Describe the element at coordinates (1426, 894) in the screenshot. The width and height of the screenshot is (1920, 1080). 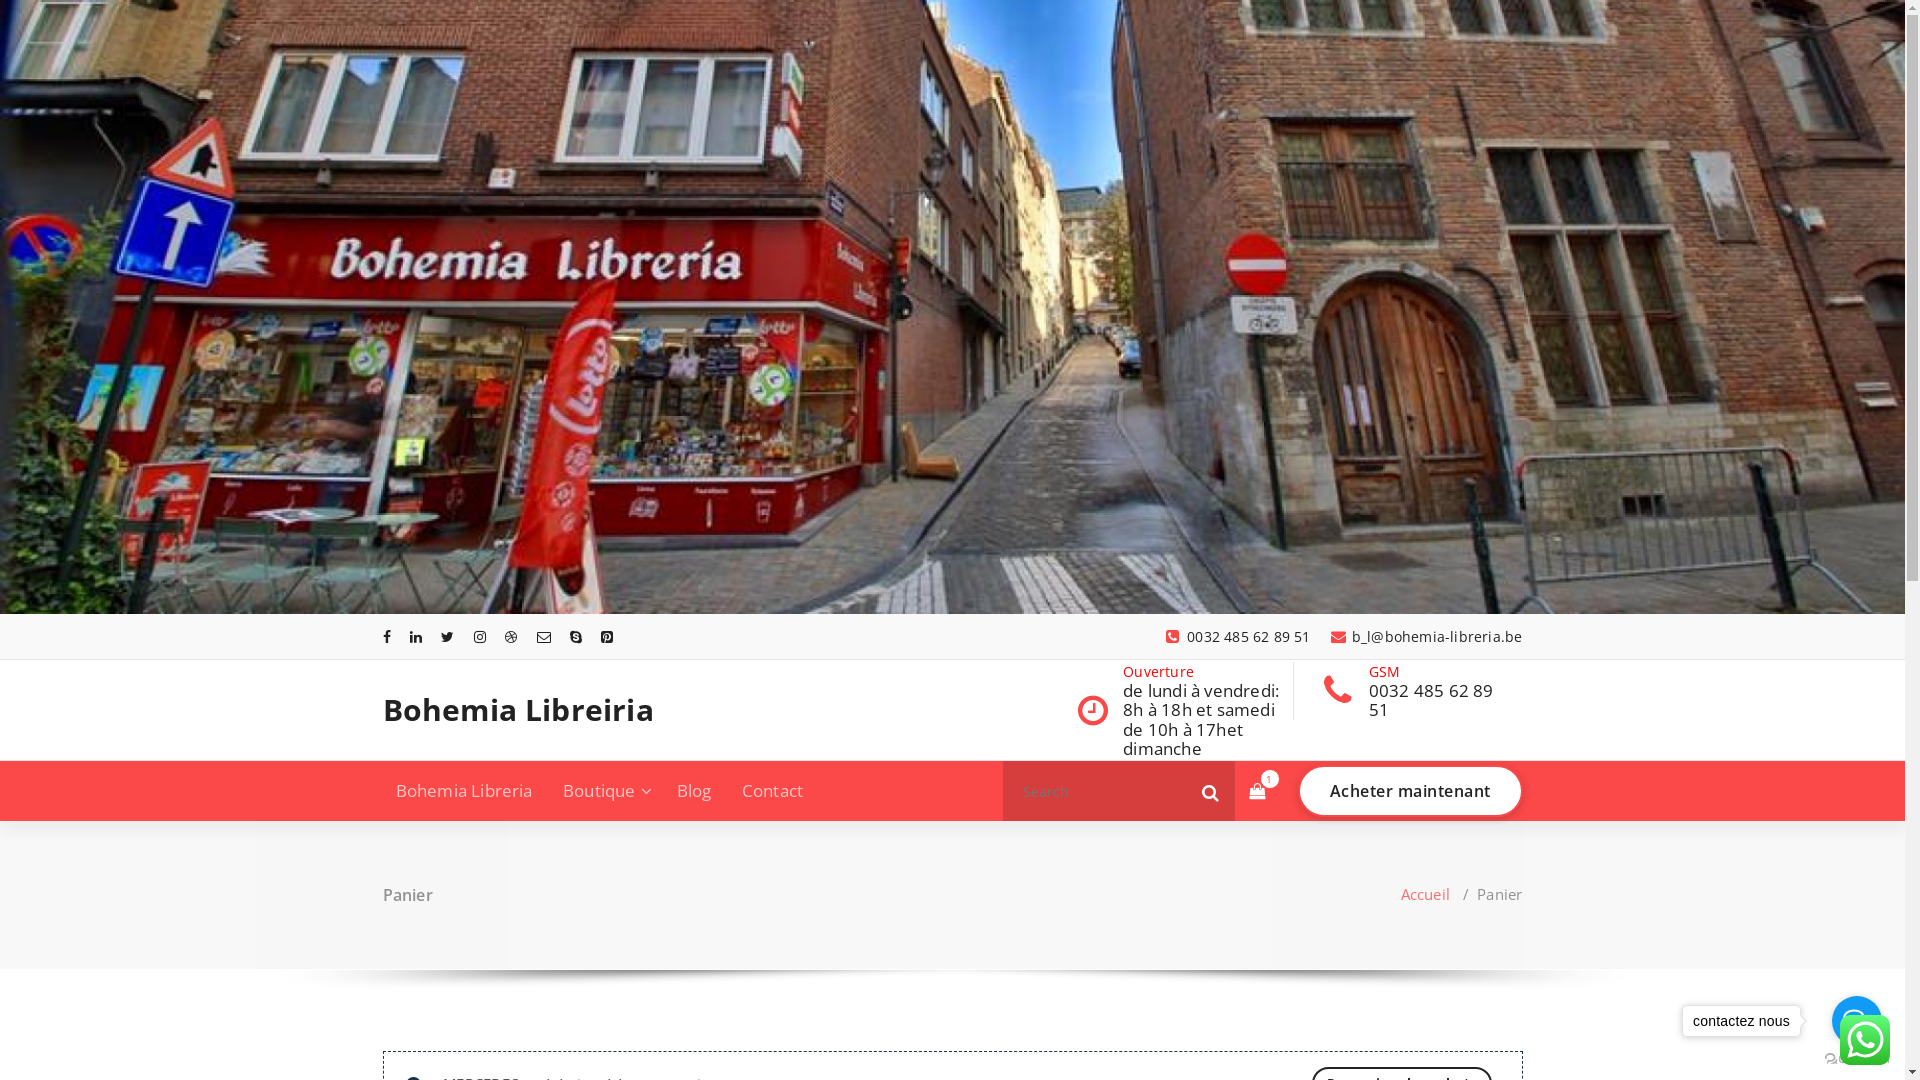
I see `Accueil` at that location.